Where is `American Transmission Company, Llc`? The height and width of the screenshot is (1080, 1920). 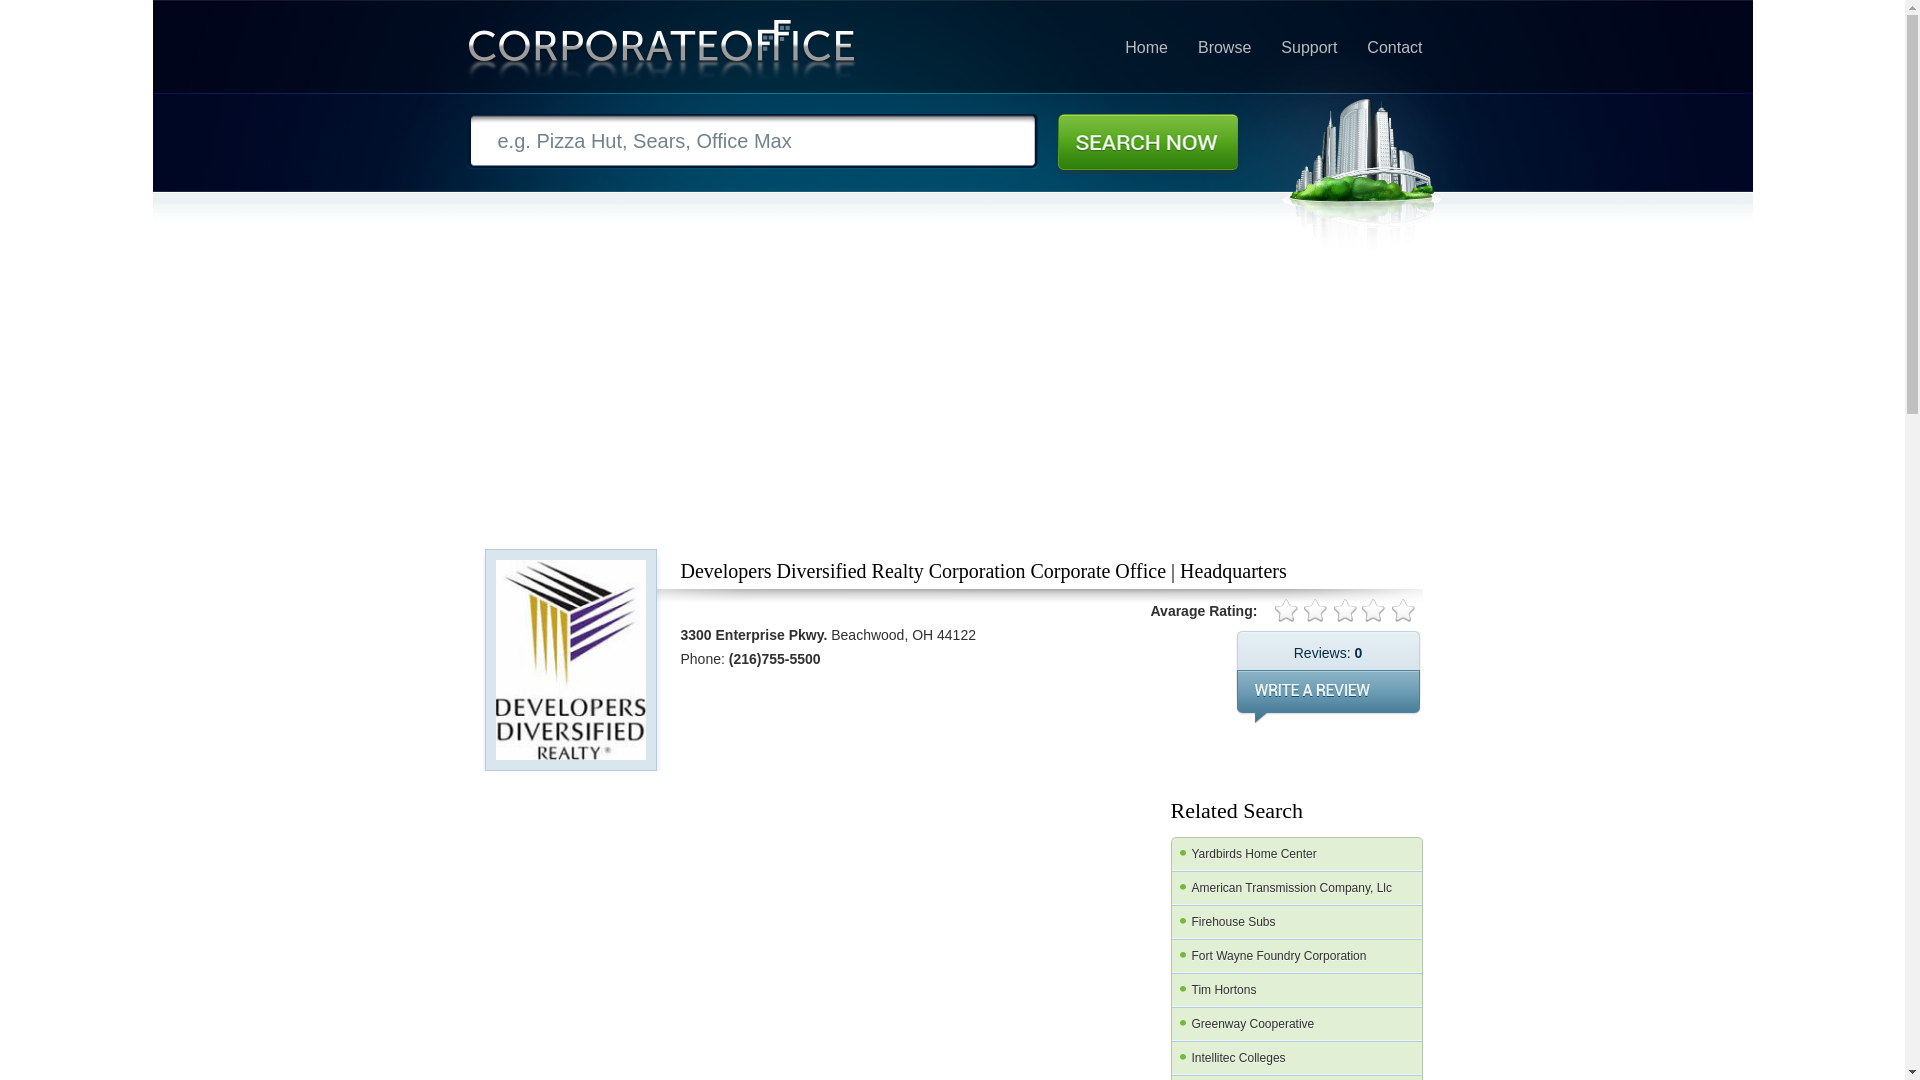
American Transmission Company, Llc is located at coordinates (1296, 888).